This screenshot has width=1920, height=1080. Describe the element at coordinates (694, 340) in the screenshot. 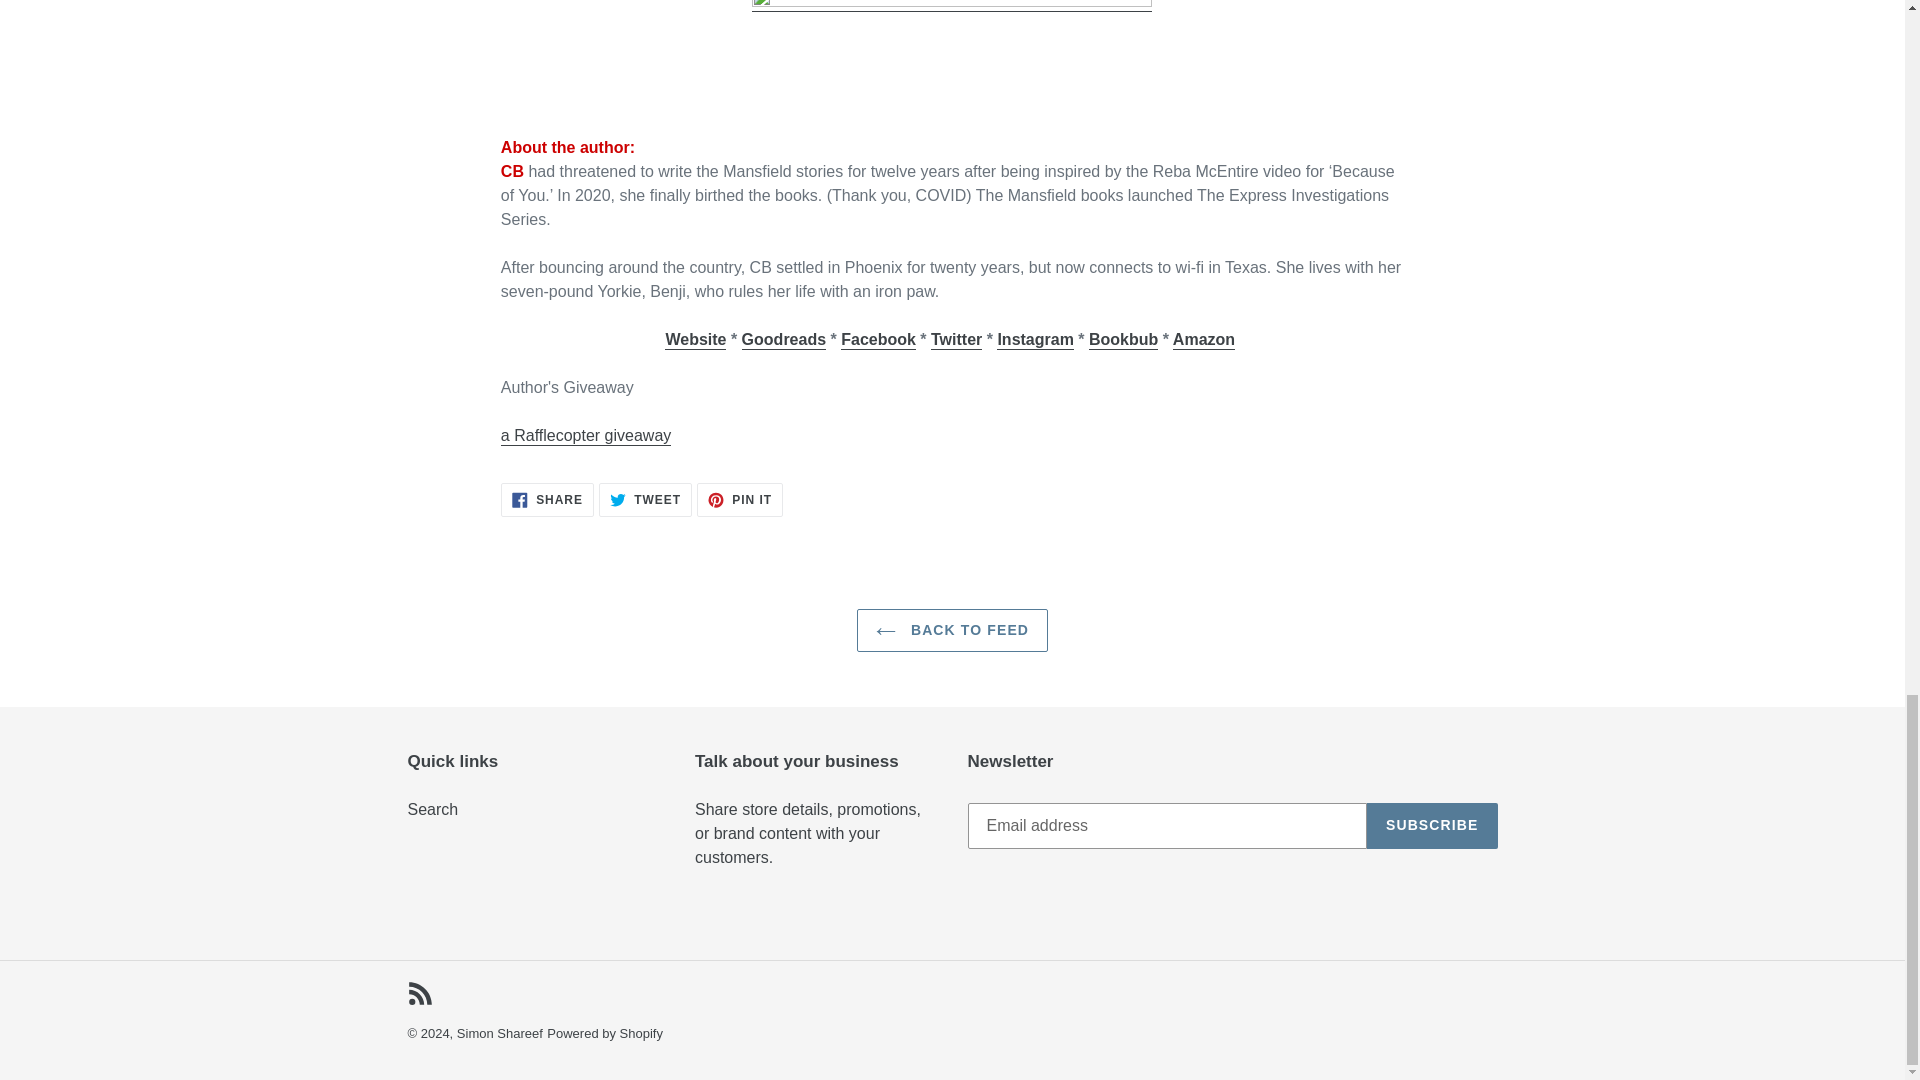

I see `Website` at that location.